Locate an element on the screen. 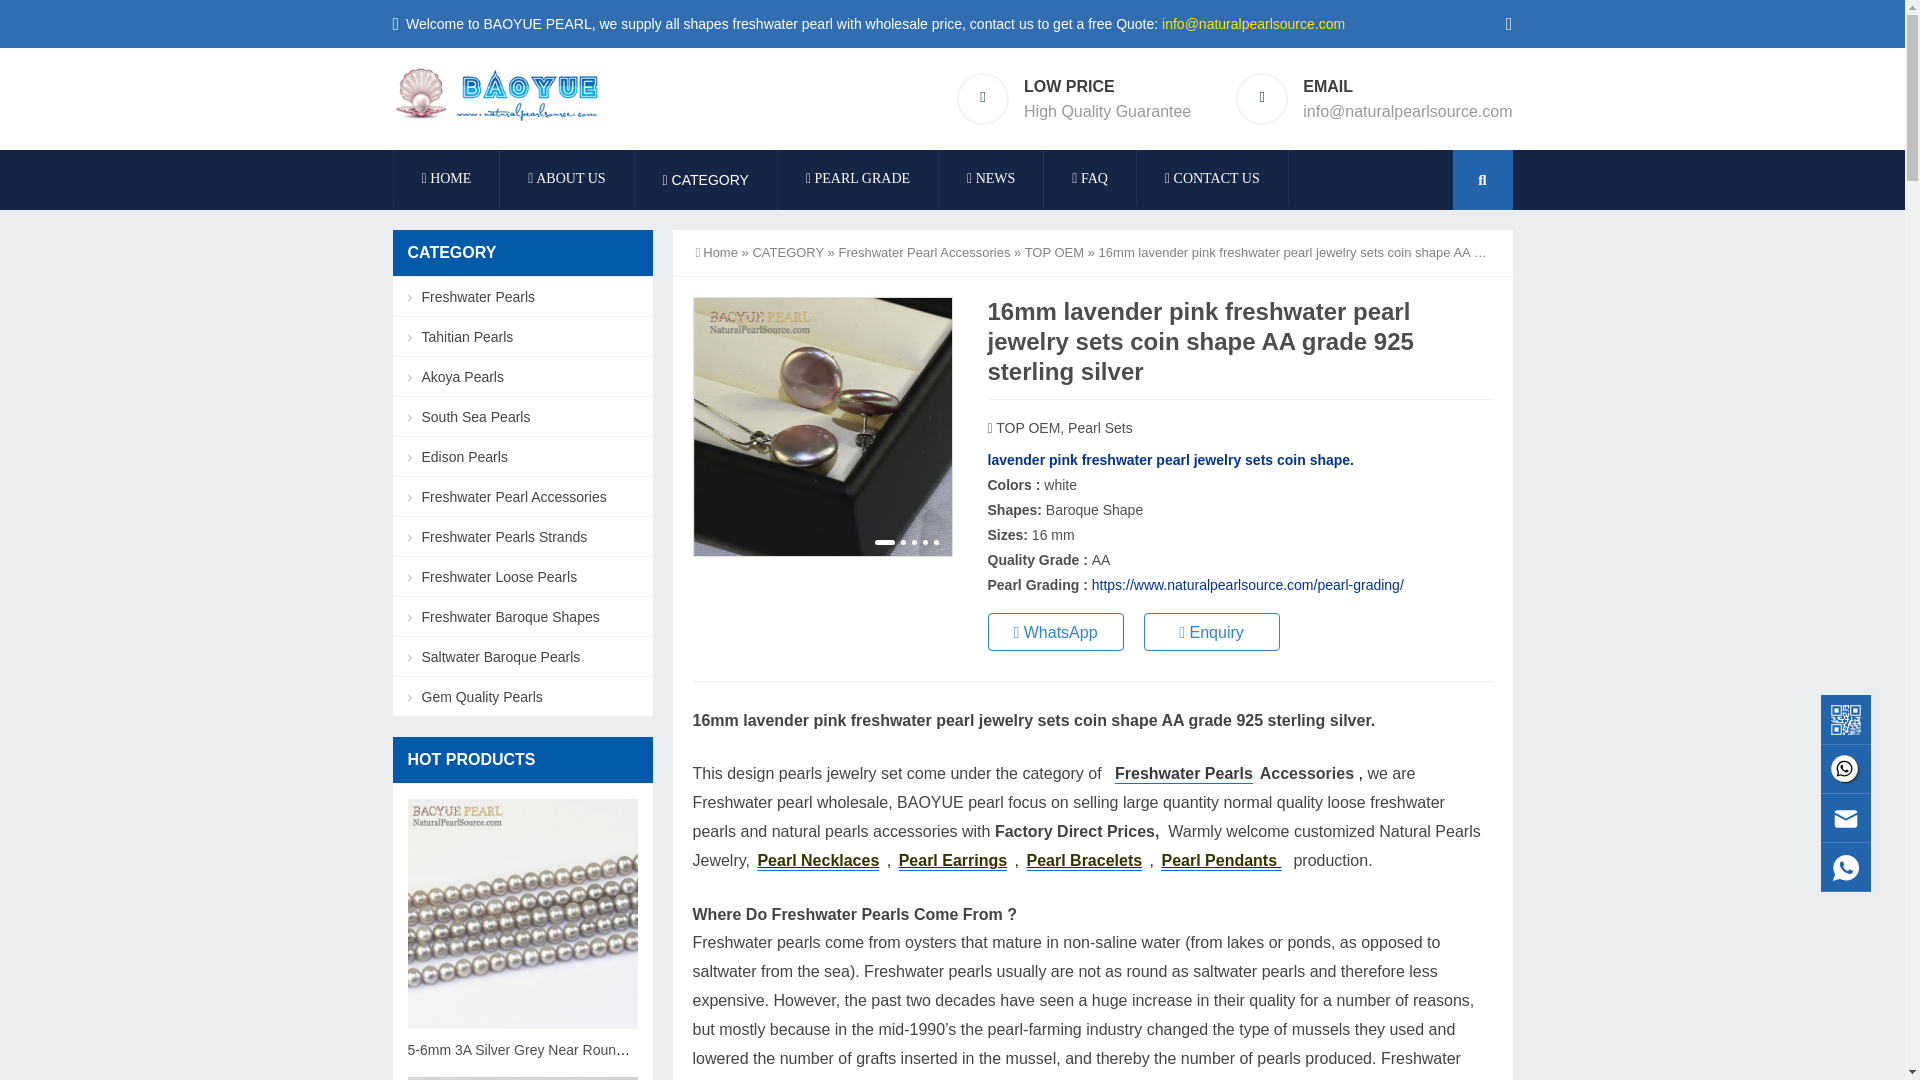 Image resolution: width=1920 pixels, height=1080 pixels. CONTACT US is located at coordinates (1212, 178).